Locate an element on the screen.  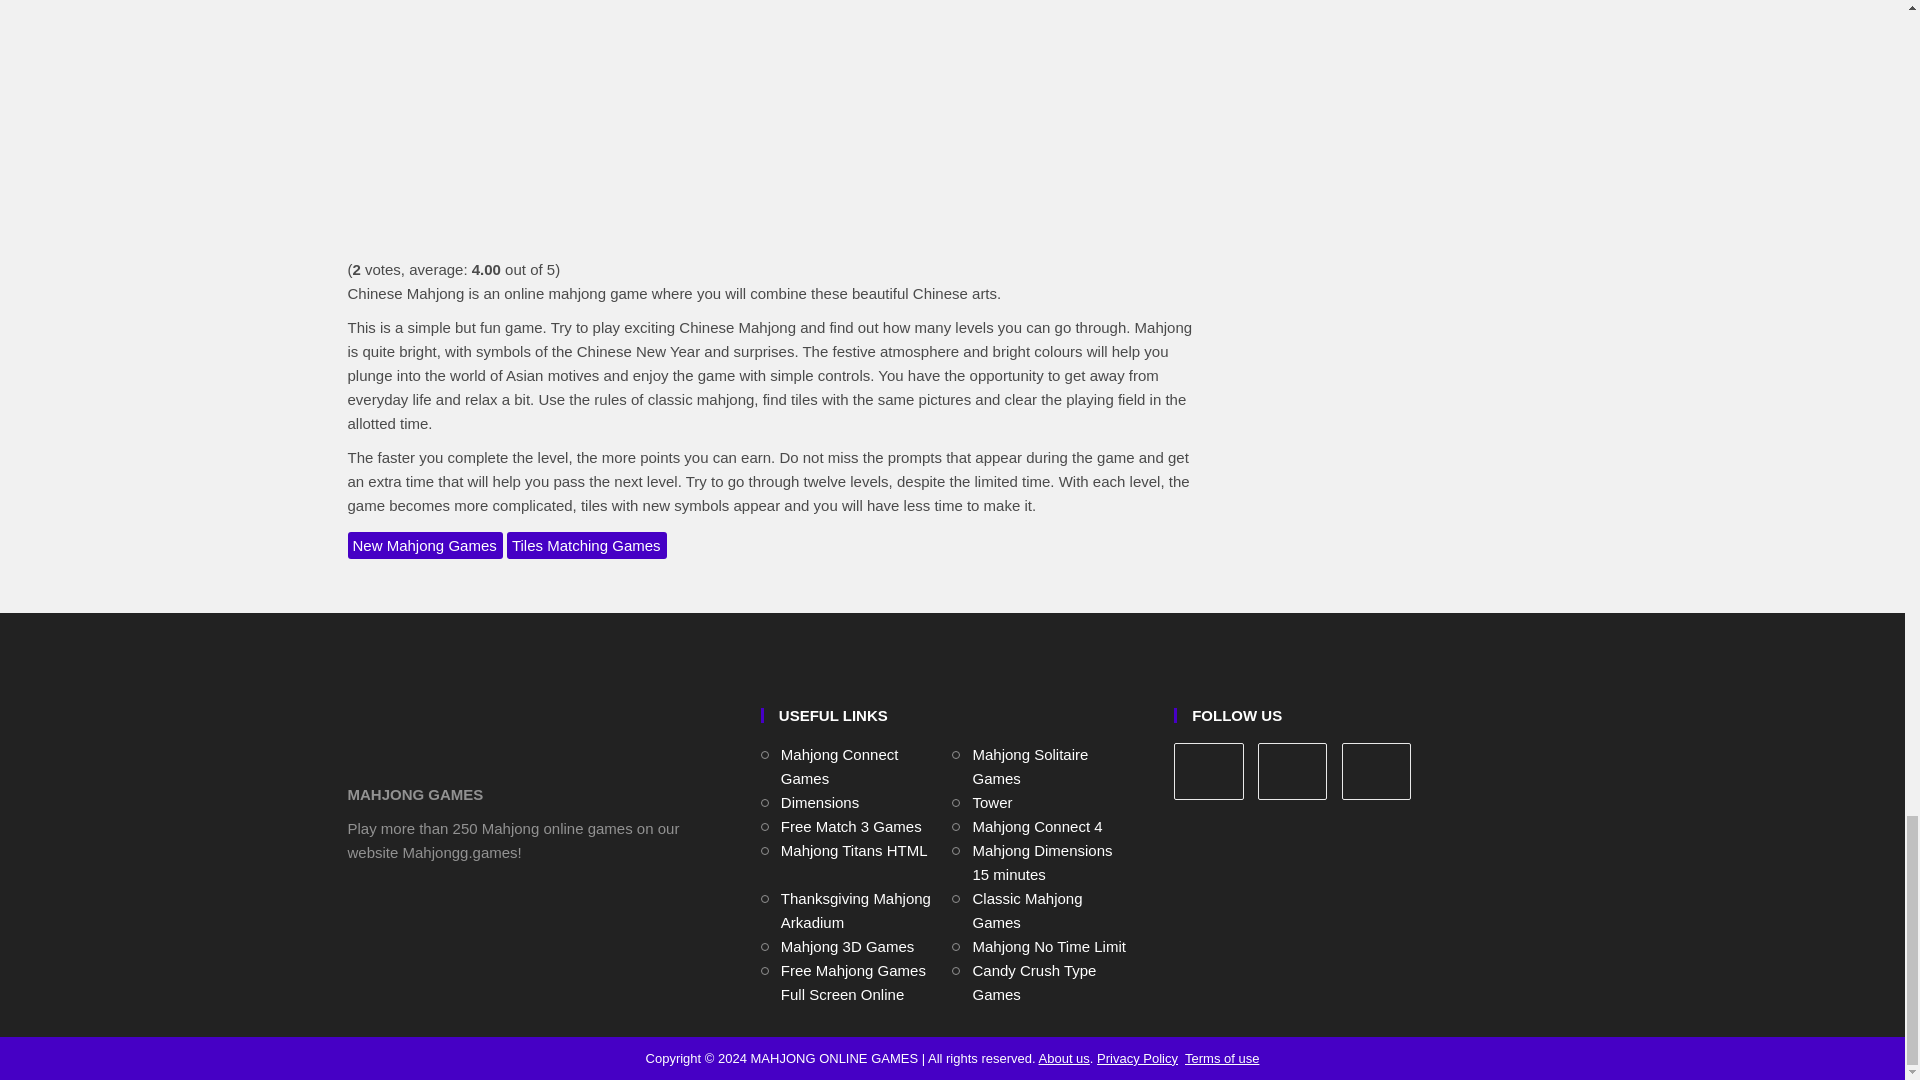
Mahjong Solitaire Games is located at coordinates (1030, 766).